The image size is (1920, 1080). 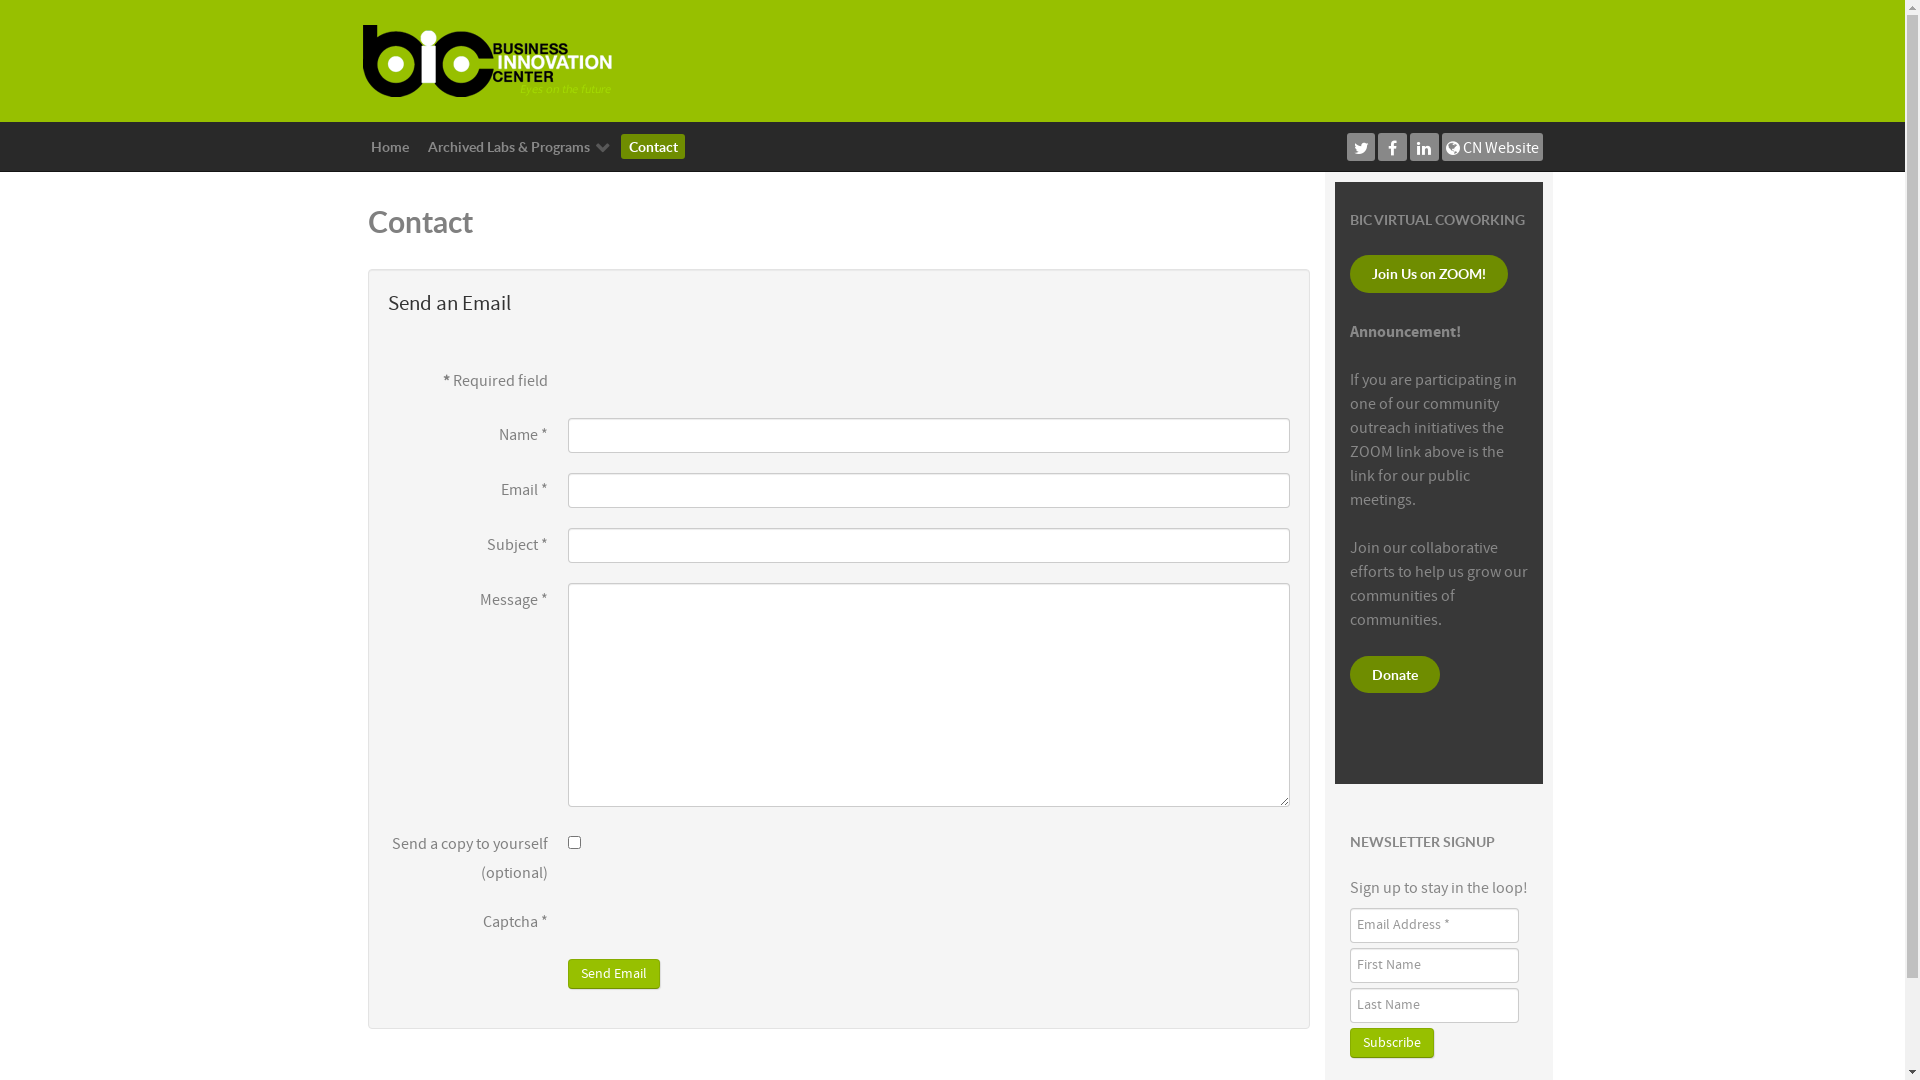 What do you see at coordinates (1429, 274) in the screenshot?
I see `Join Us on ZOOM!` at bounding box center [1429, 274].